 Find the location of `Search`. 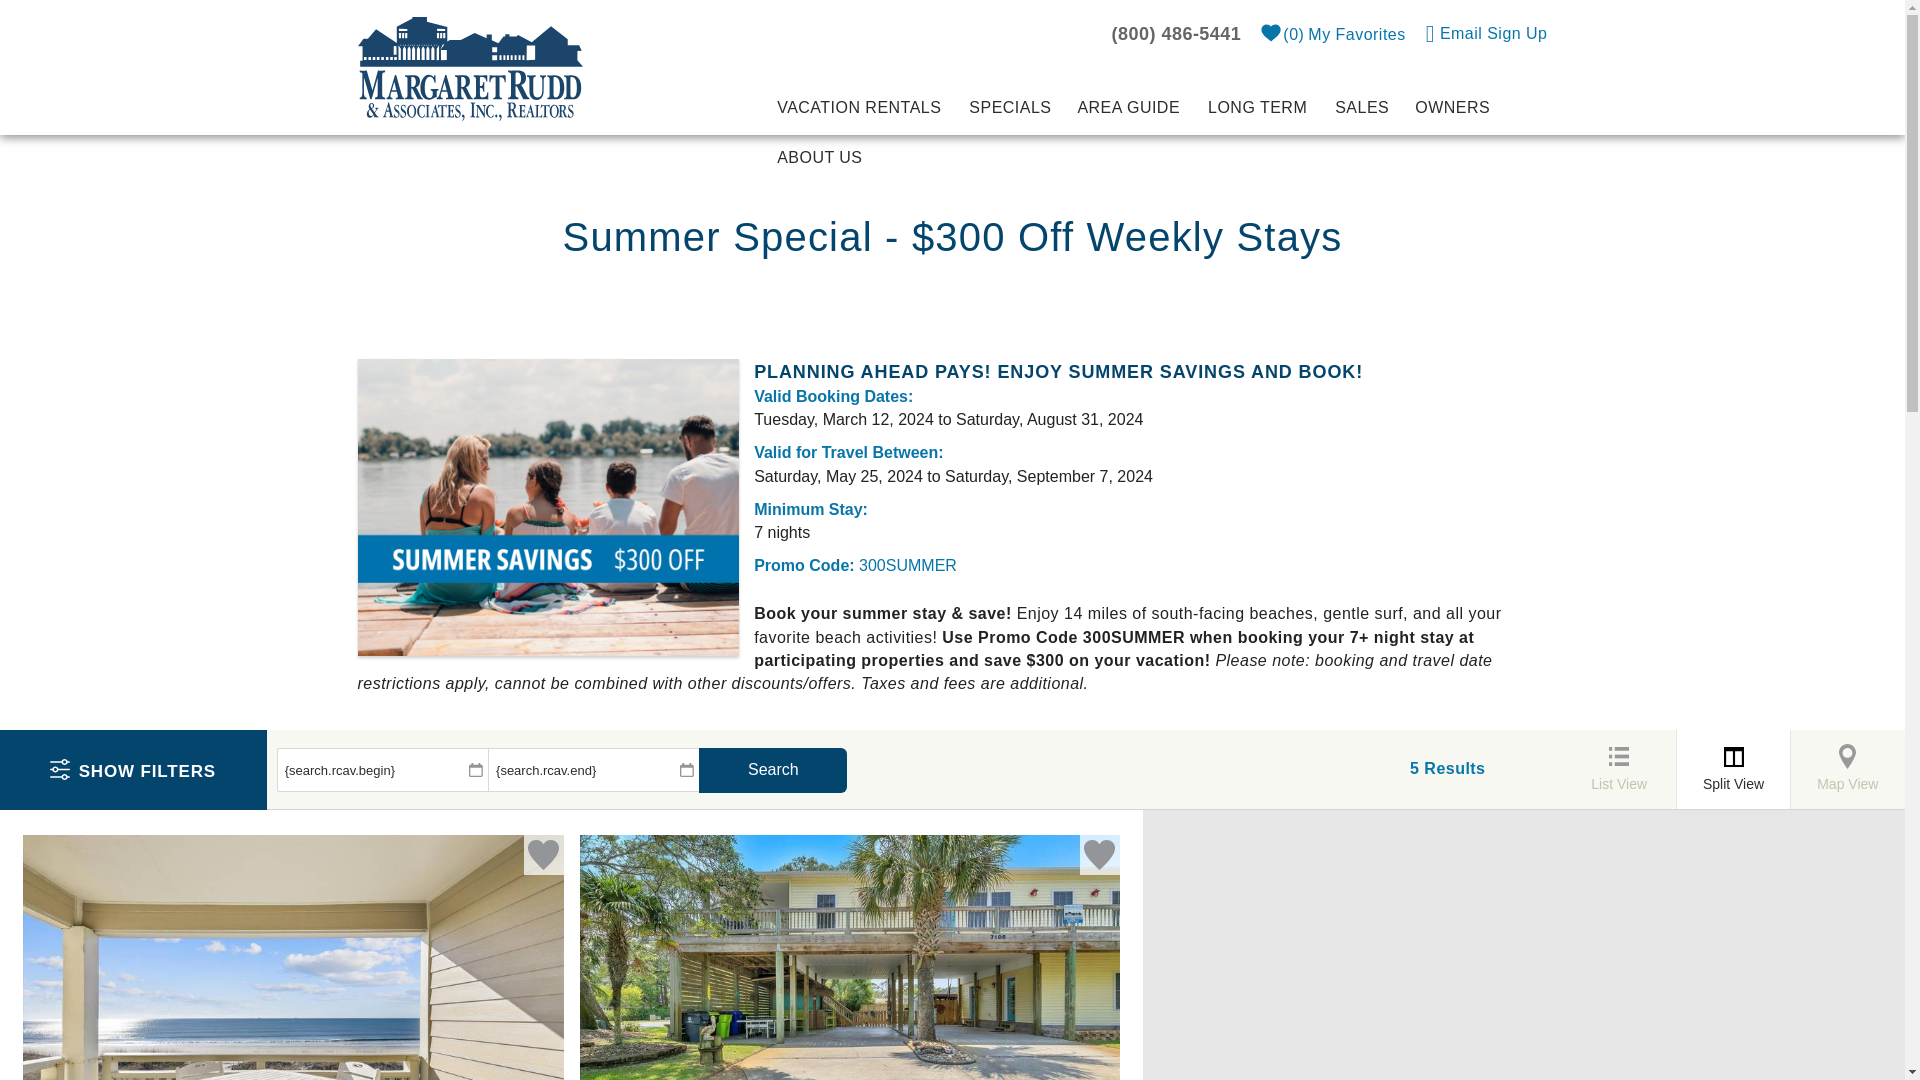

Search is located at coordinates (772, 770).